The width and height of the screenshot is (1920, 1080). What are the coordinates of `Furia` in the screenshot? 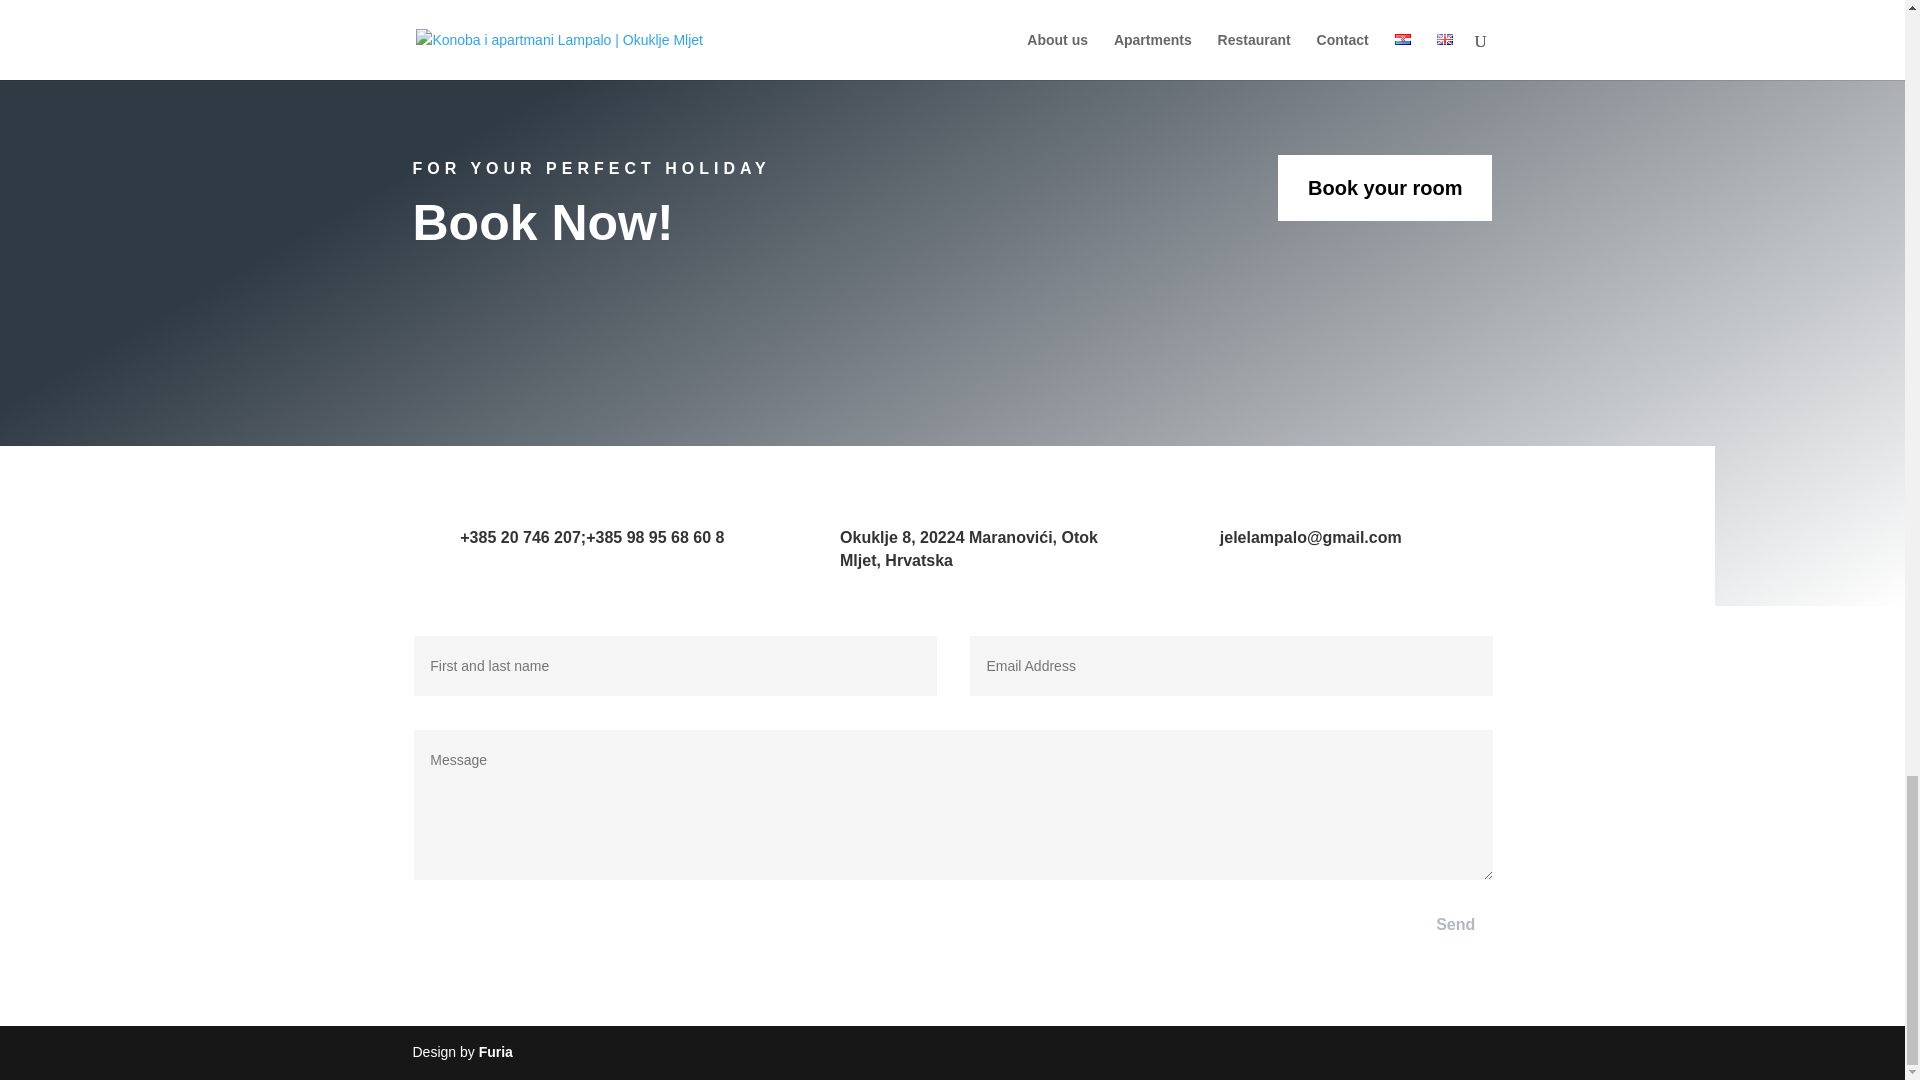 It's located at (495, 1052).